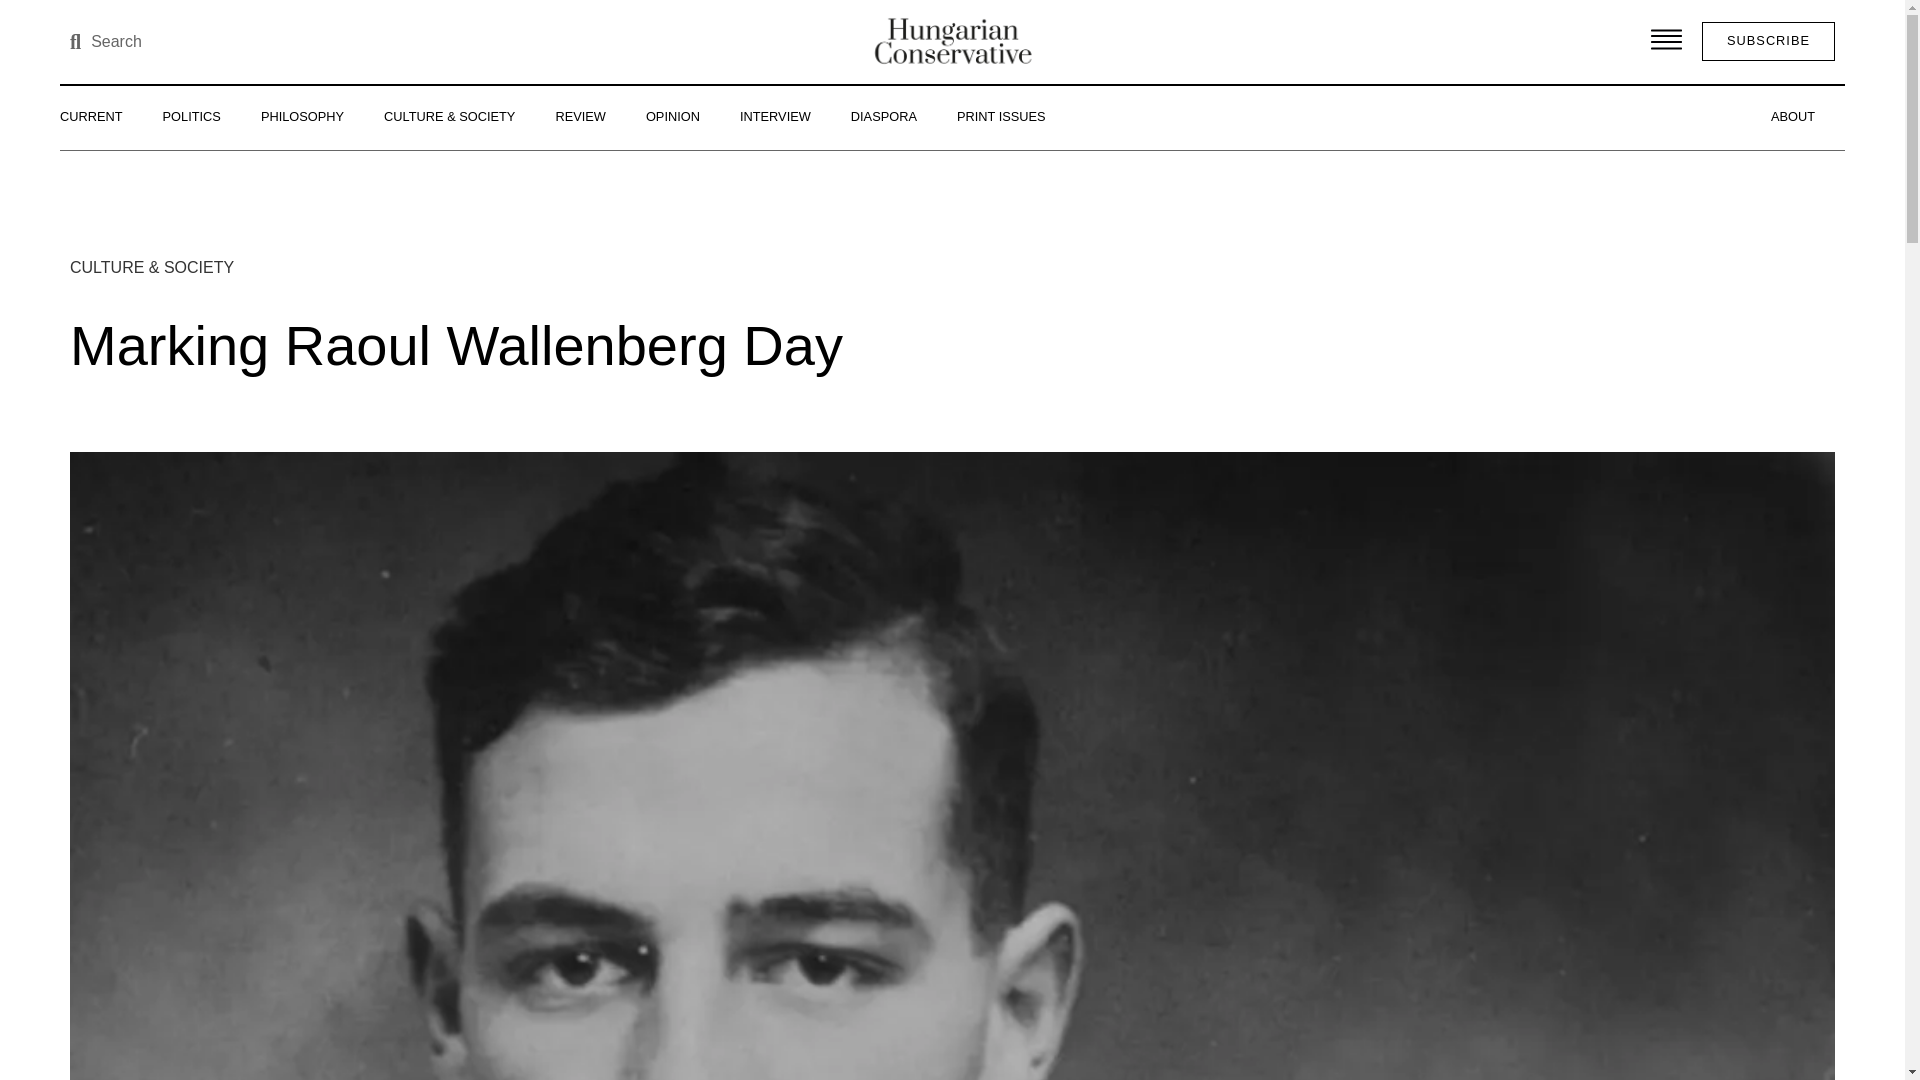 This screenshot has width=1920, height=1080. Describe the element at coordinates (302, 116) in the screenshot. I see `PHILOSOPHY` at that location.